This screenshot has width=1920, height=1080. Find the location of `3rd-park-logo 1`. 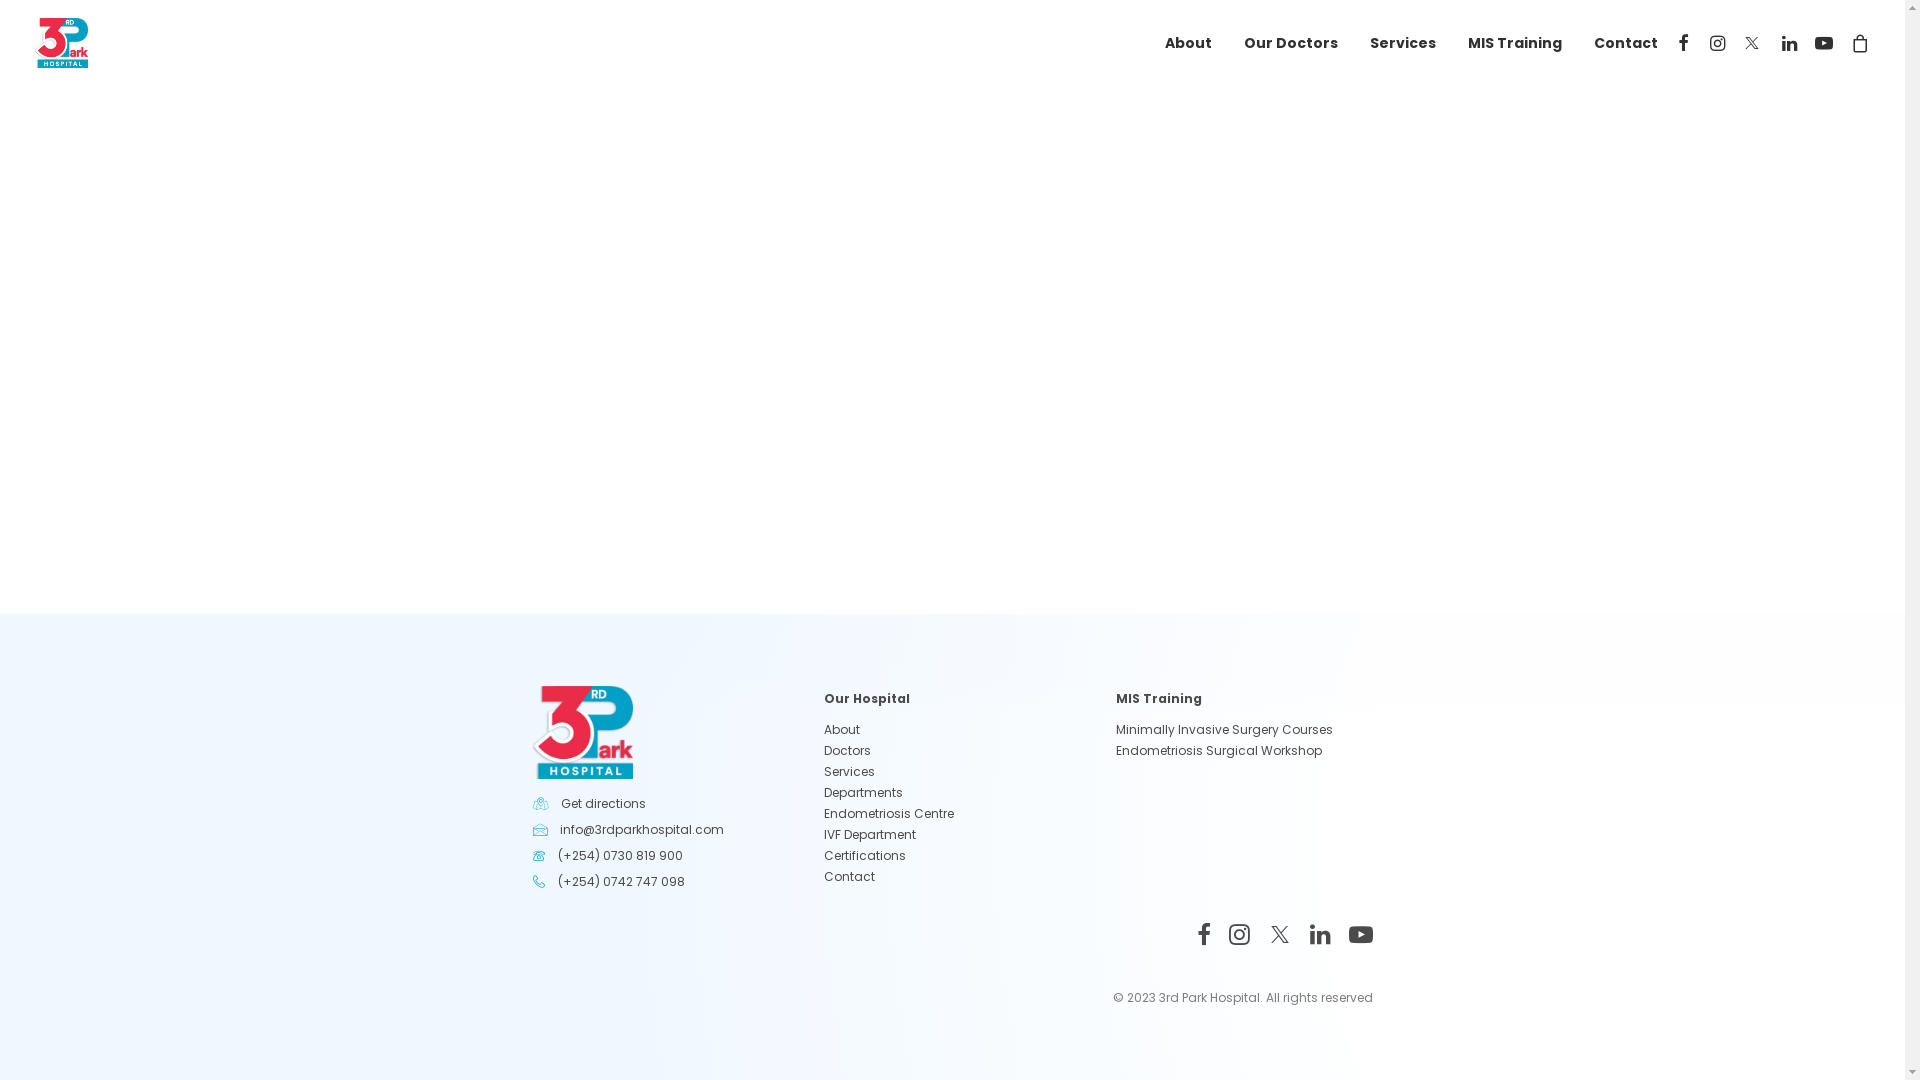

3rd-park-logo 1 is located at coordinates (582, 732).